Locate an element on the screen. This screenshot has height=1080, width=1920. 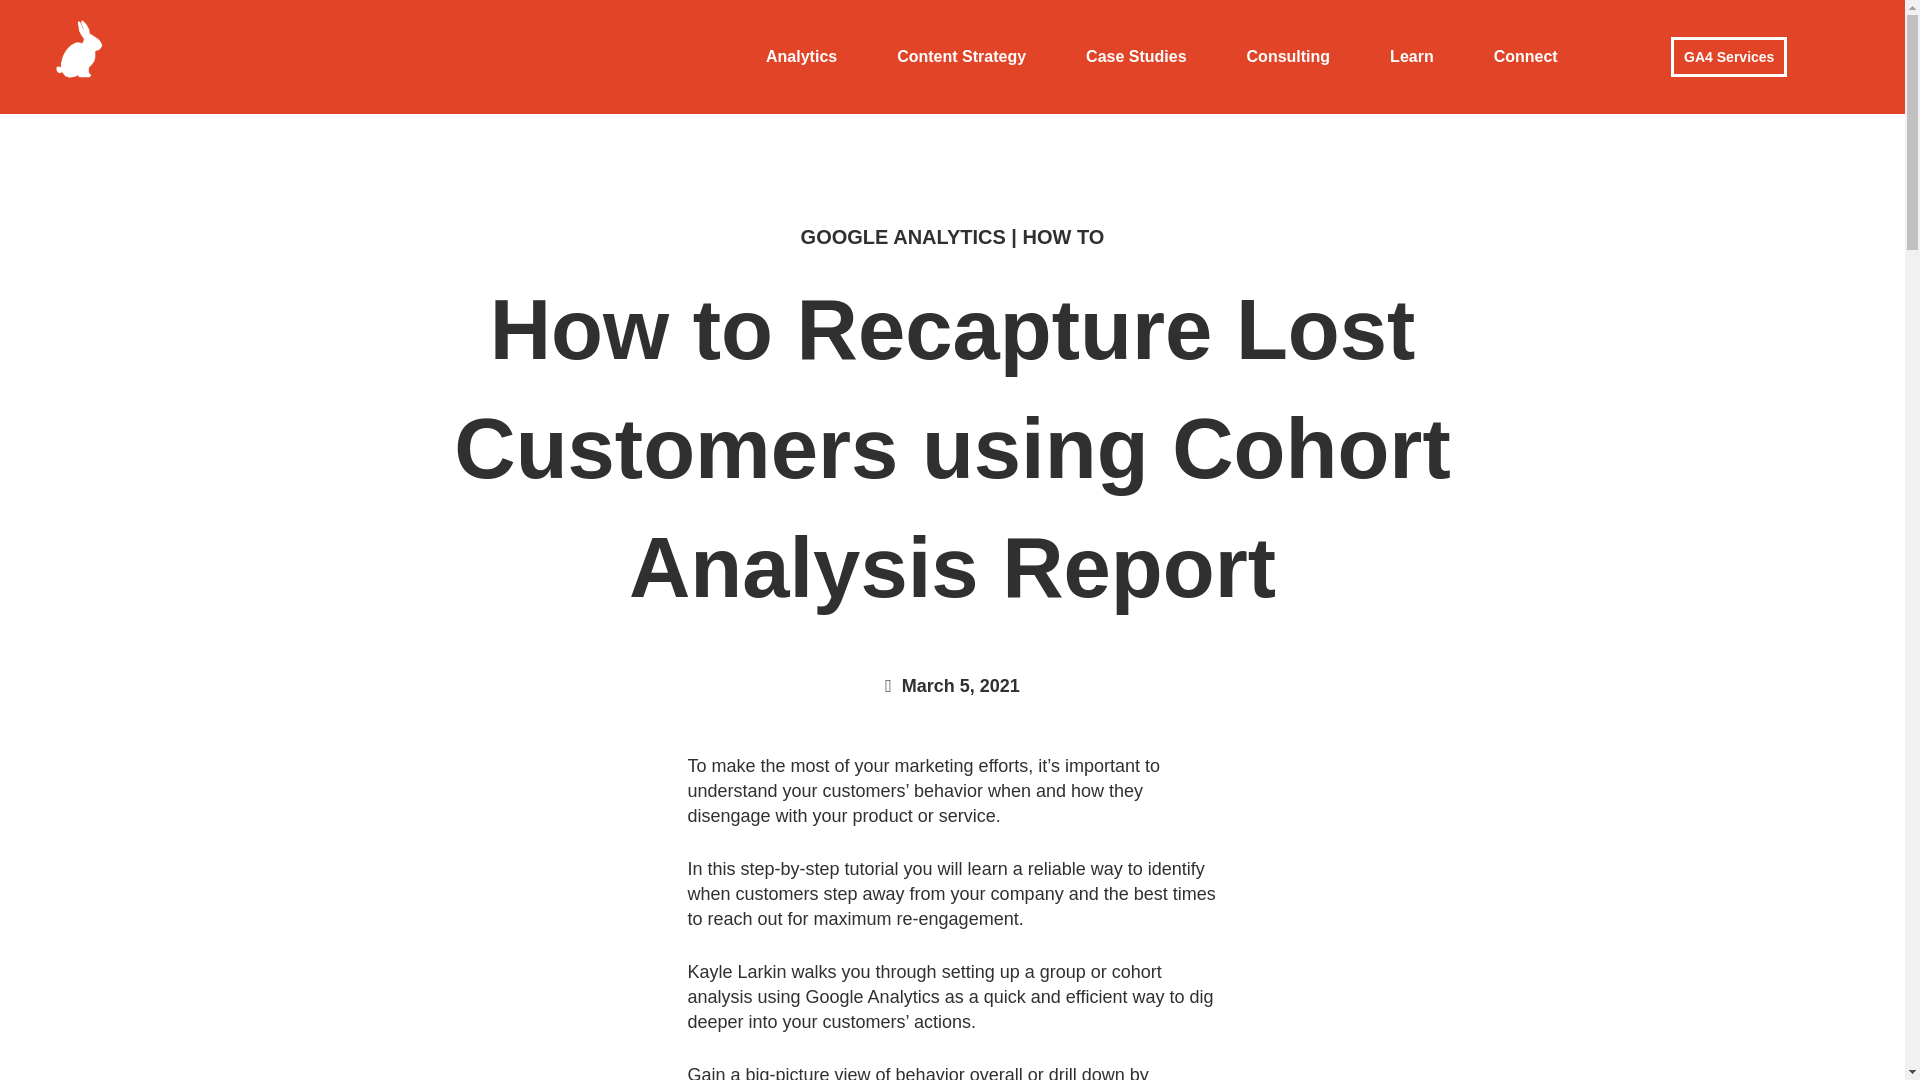
Analytics is located at coordinates (801, 56).